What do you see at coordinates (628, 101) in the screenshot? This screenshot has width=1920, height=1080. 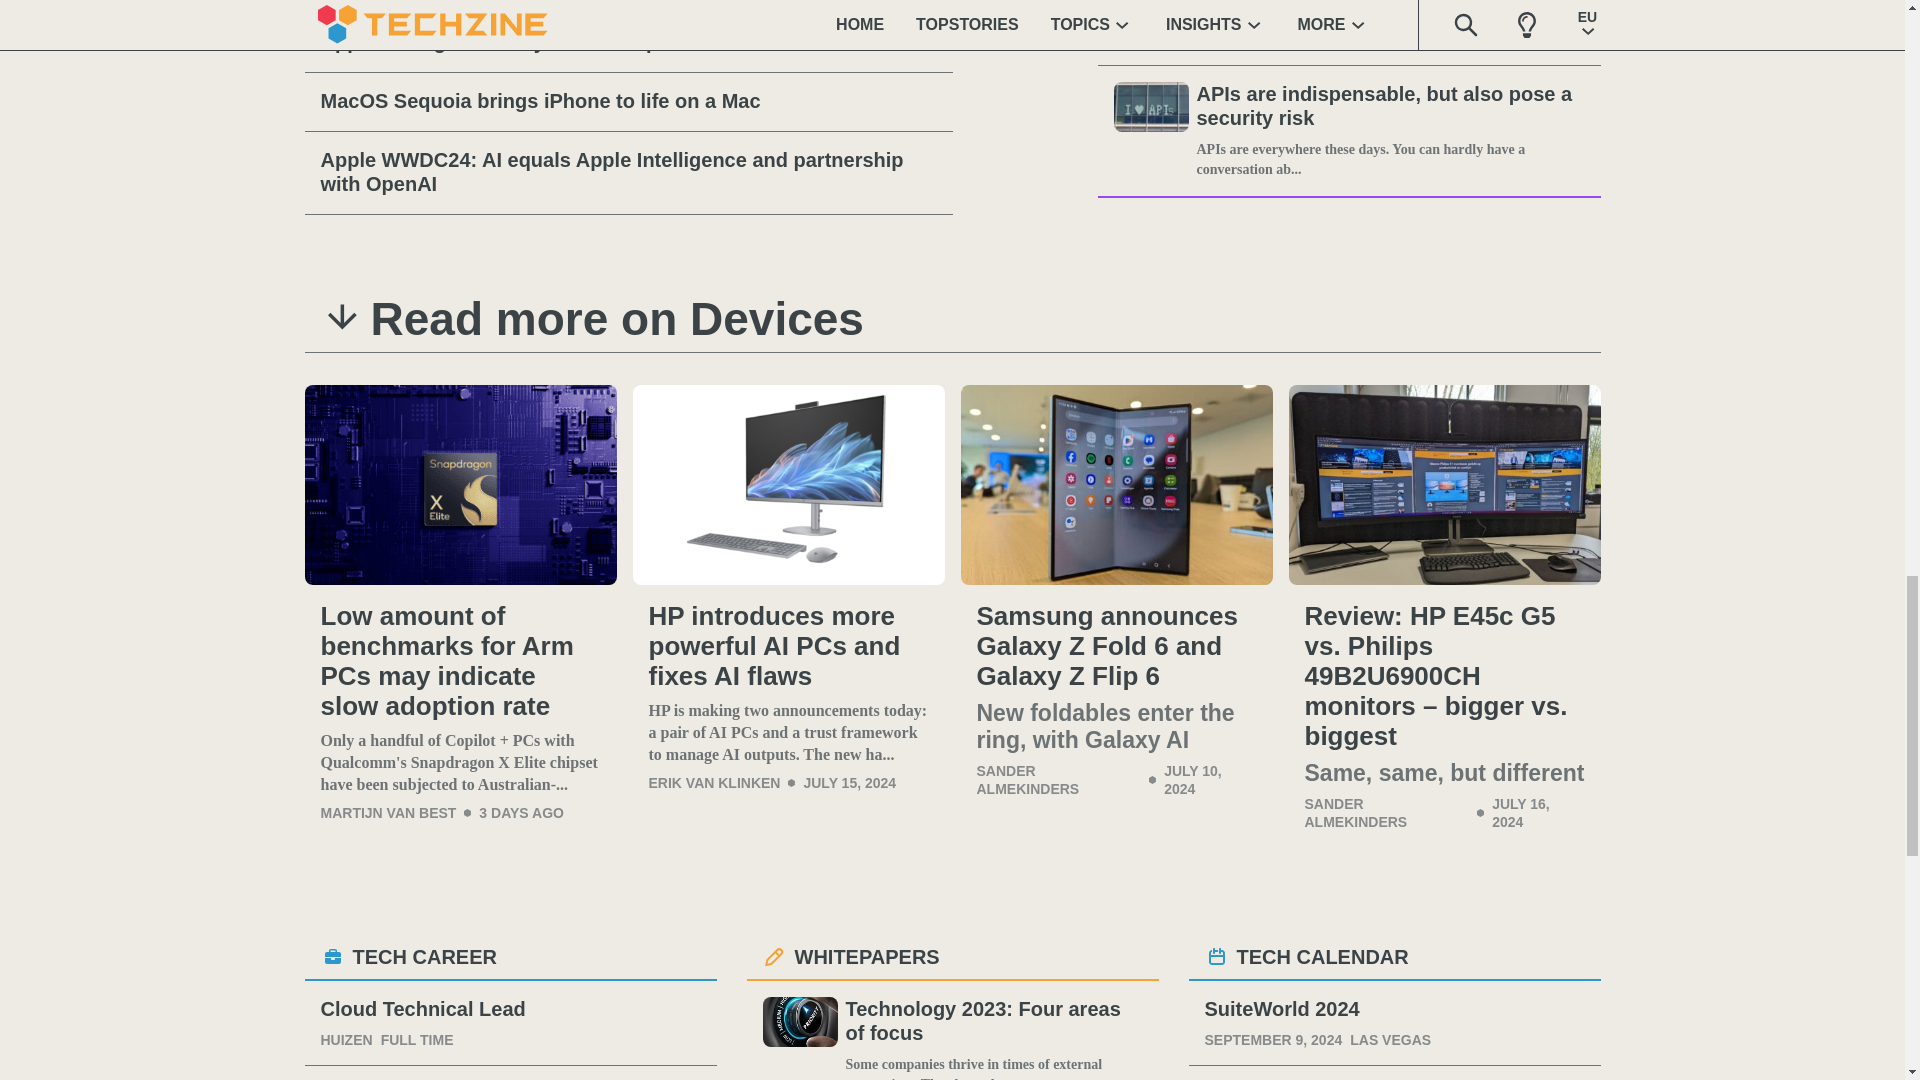 I see `MacOS Sequoia brings iPhone to life on a Mac` at bounding box center [628, 101].